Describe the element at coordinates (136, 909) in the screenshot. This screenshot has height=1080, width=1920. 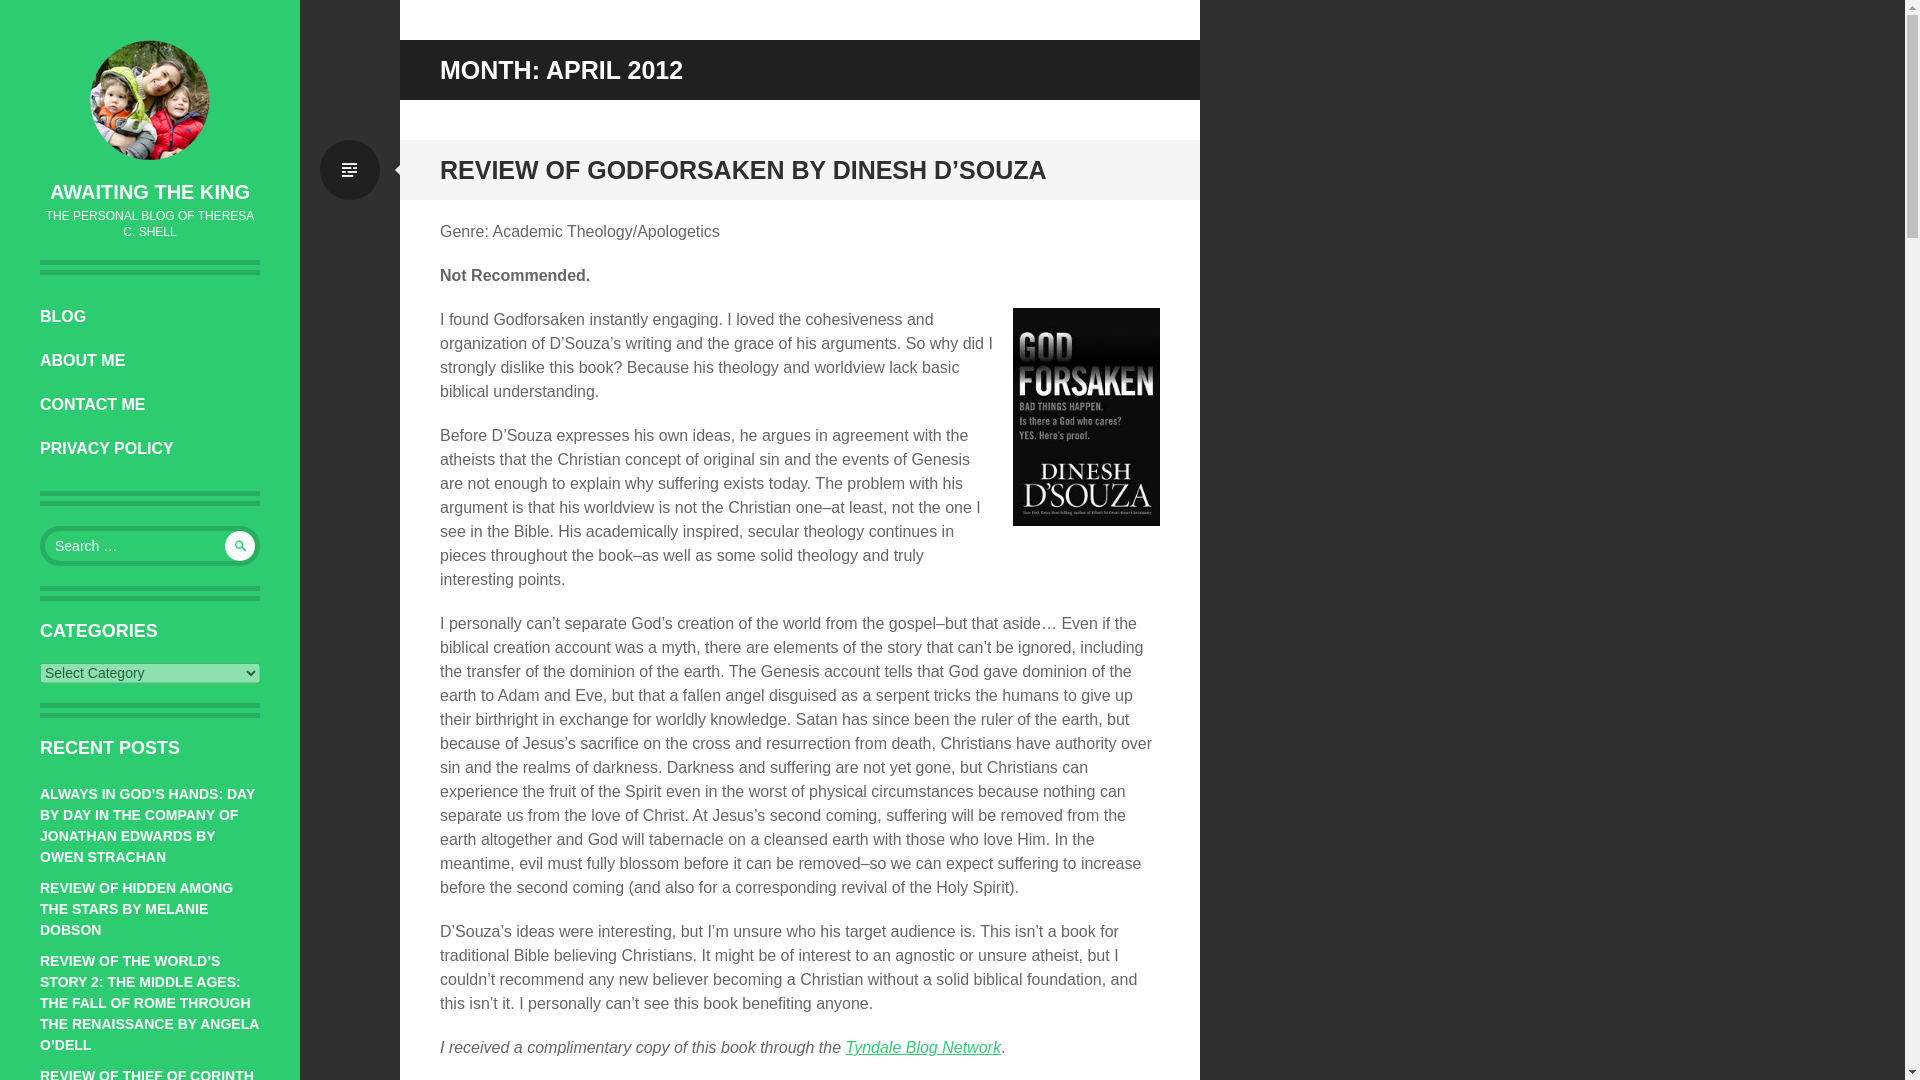
I see `REVIEW OF HIDDEN AMONG THE STARS BY MELANIE DOBSON` at that location.